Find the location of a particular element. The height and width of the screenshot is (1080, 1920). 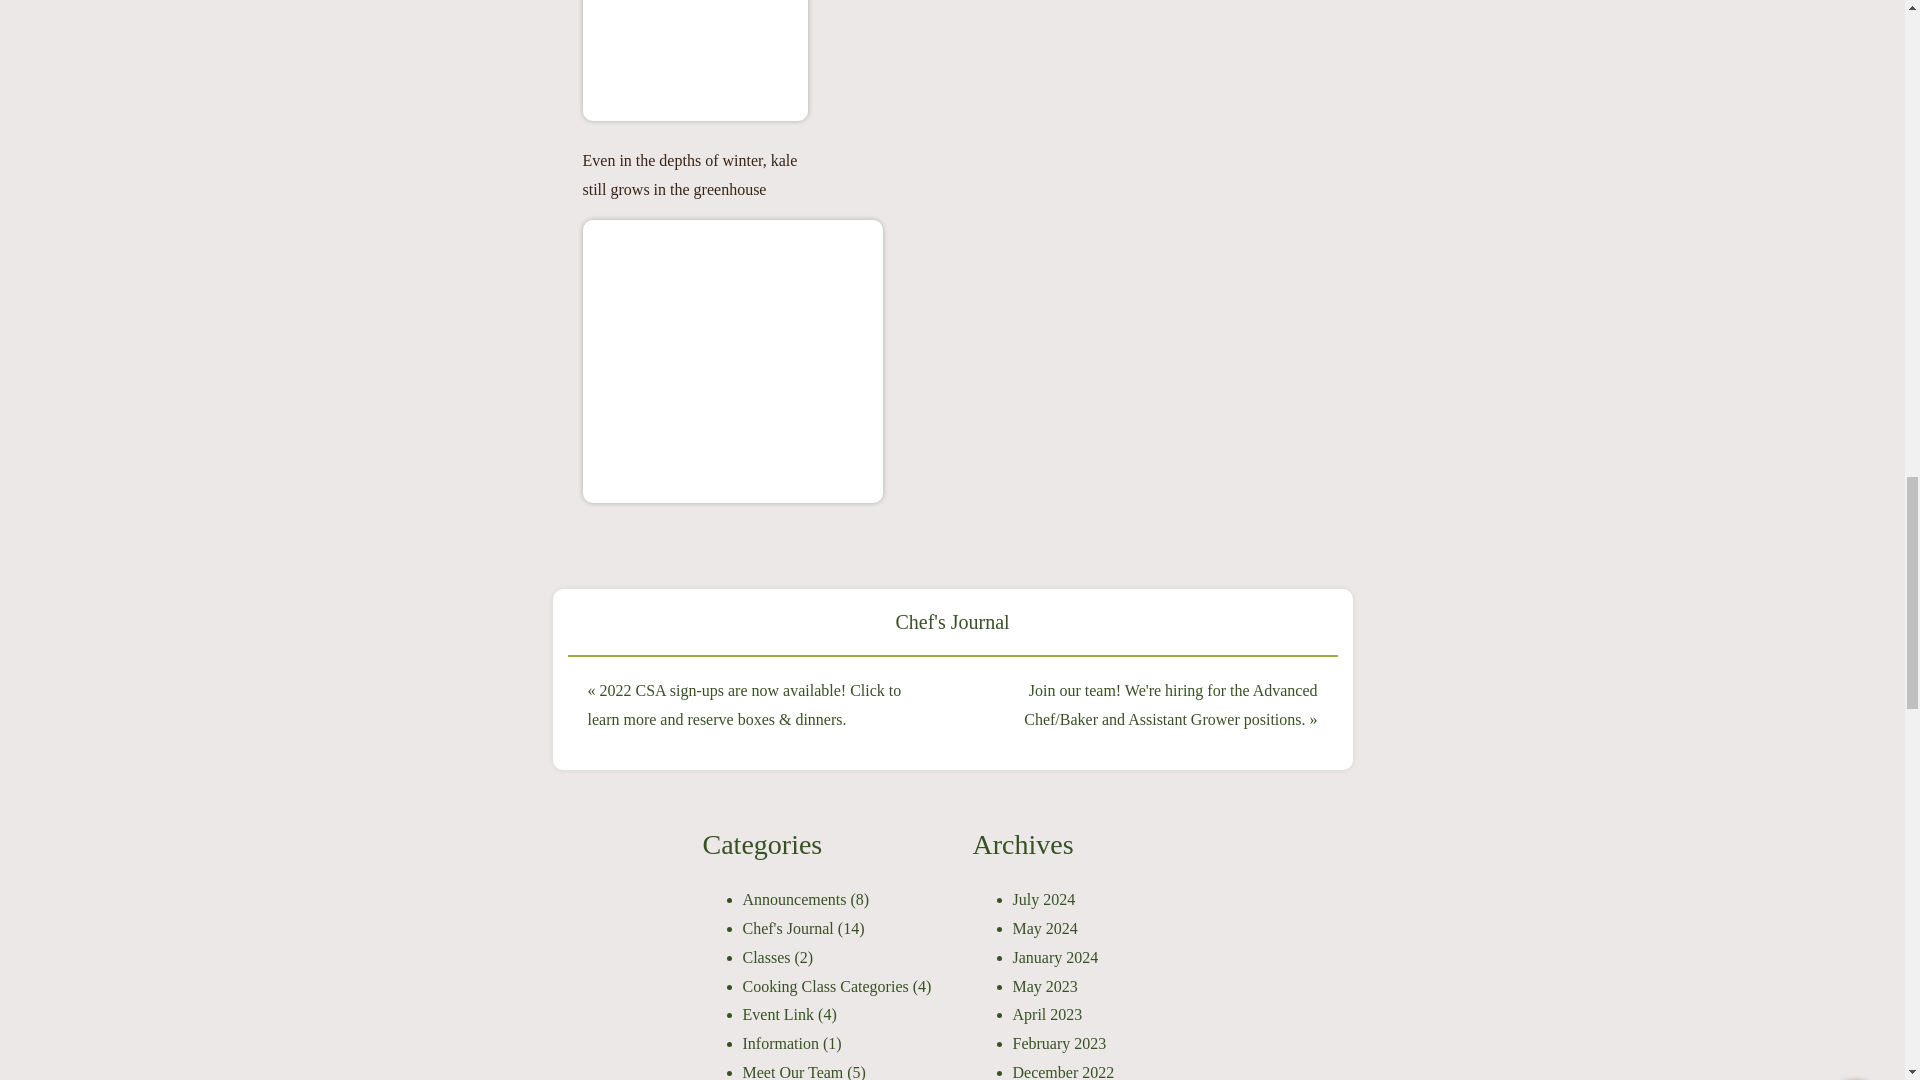

Chef's Journal is located at coordinates (952, 622).